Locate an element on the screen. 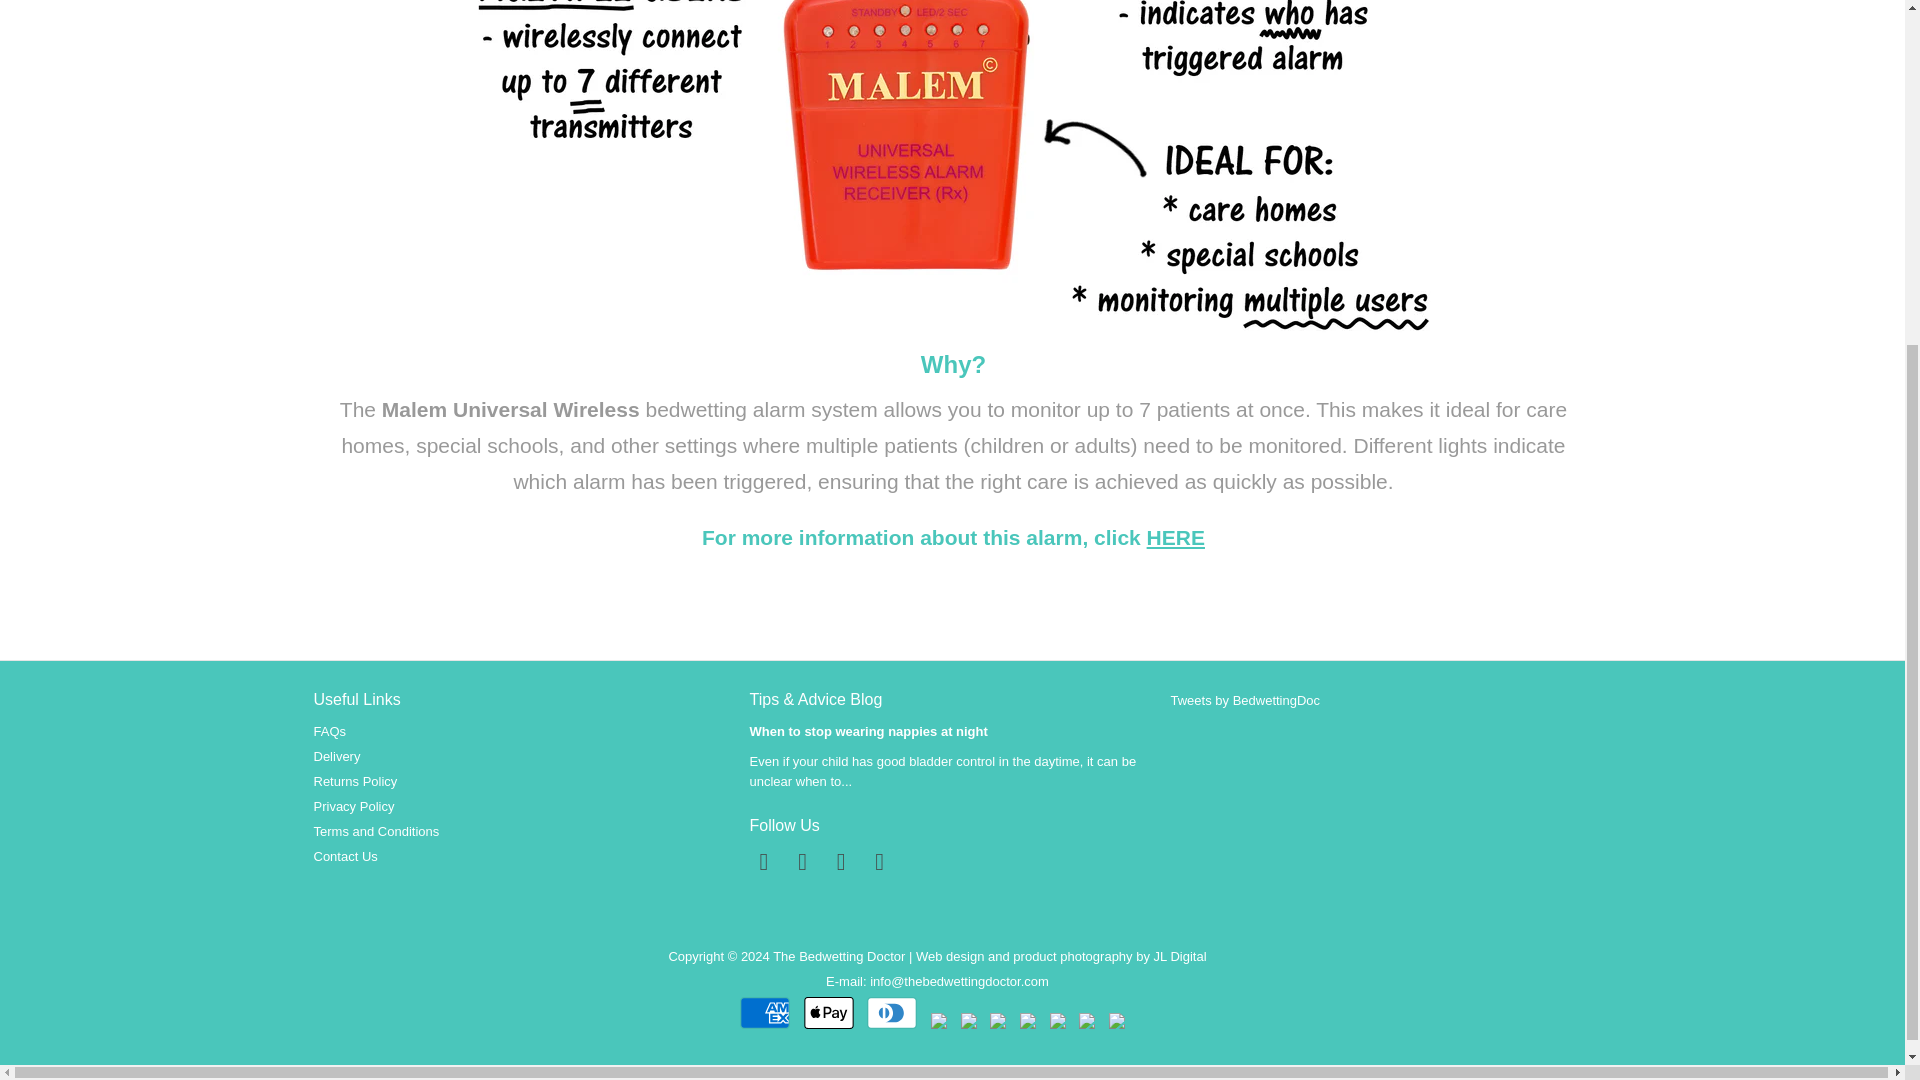  Terms and Conditions is located at coordinates (376, 832).